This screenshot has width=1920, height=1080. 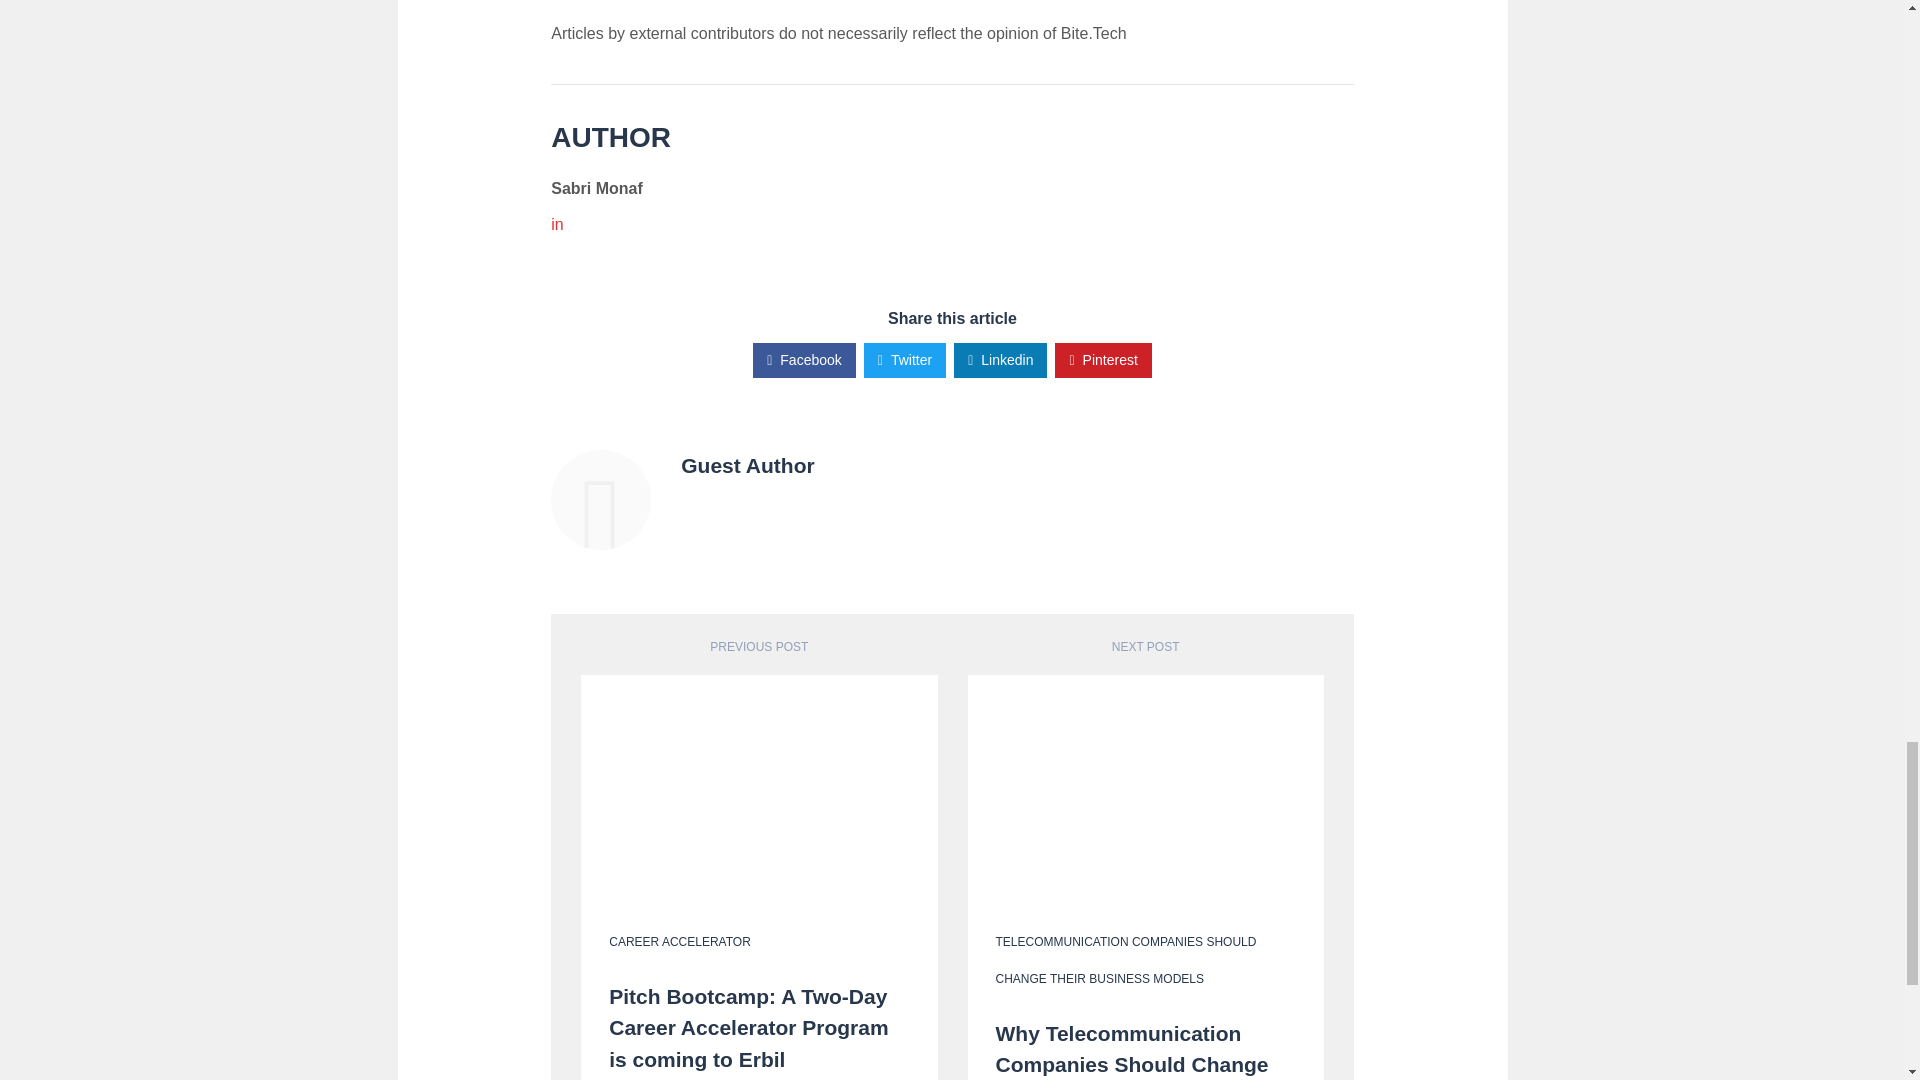 What do you see at coordinates (804, 360) in the screenshot?
I see `Facebook` at bounding box center [804, 360].